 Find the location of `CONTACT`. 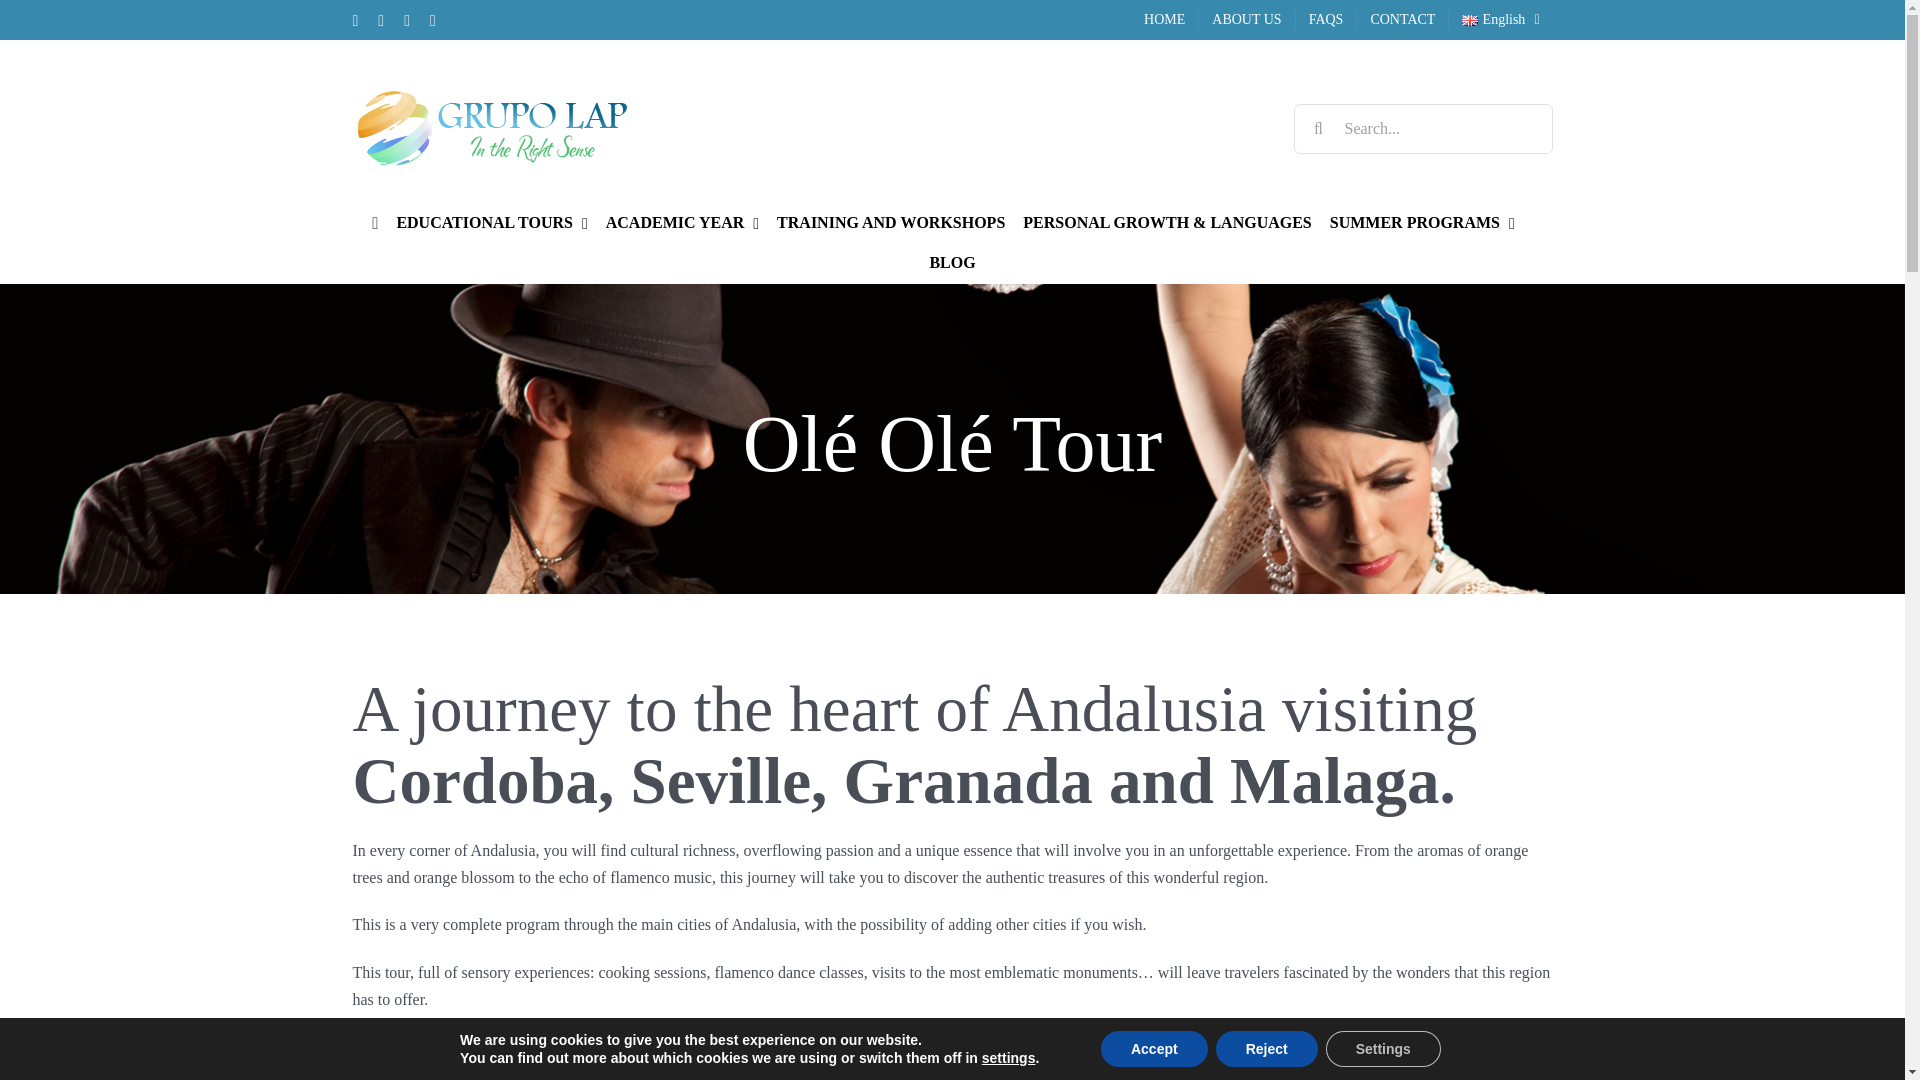

CONTACT is located at coordinates (1402, 20).